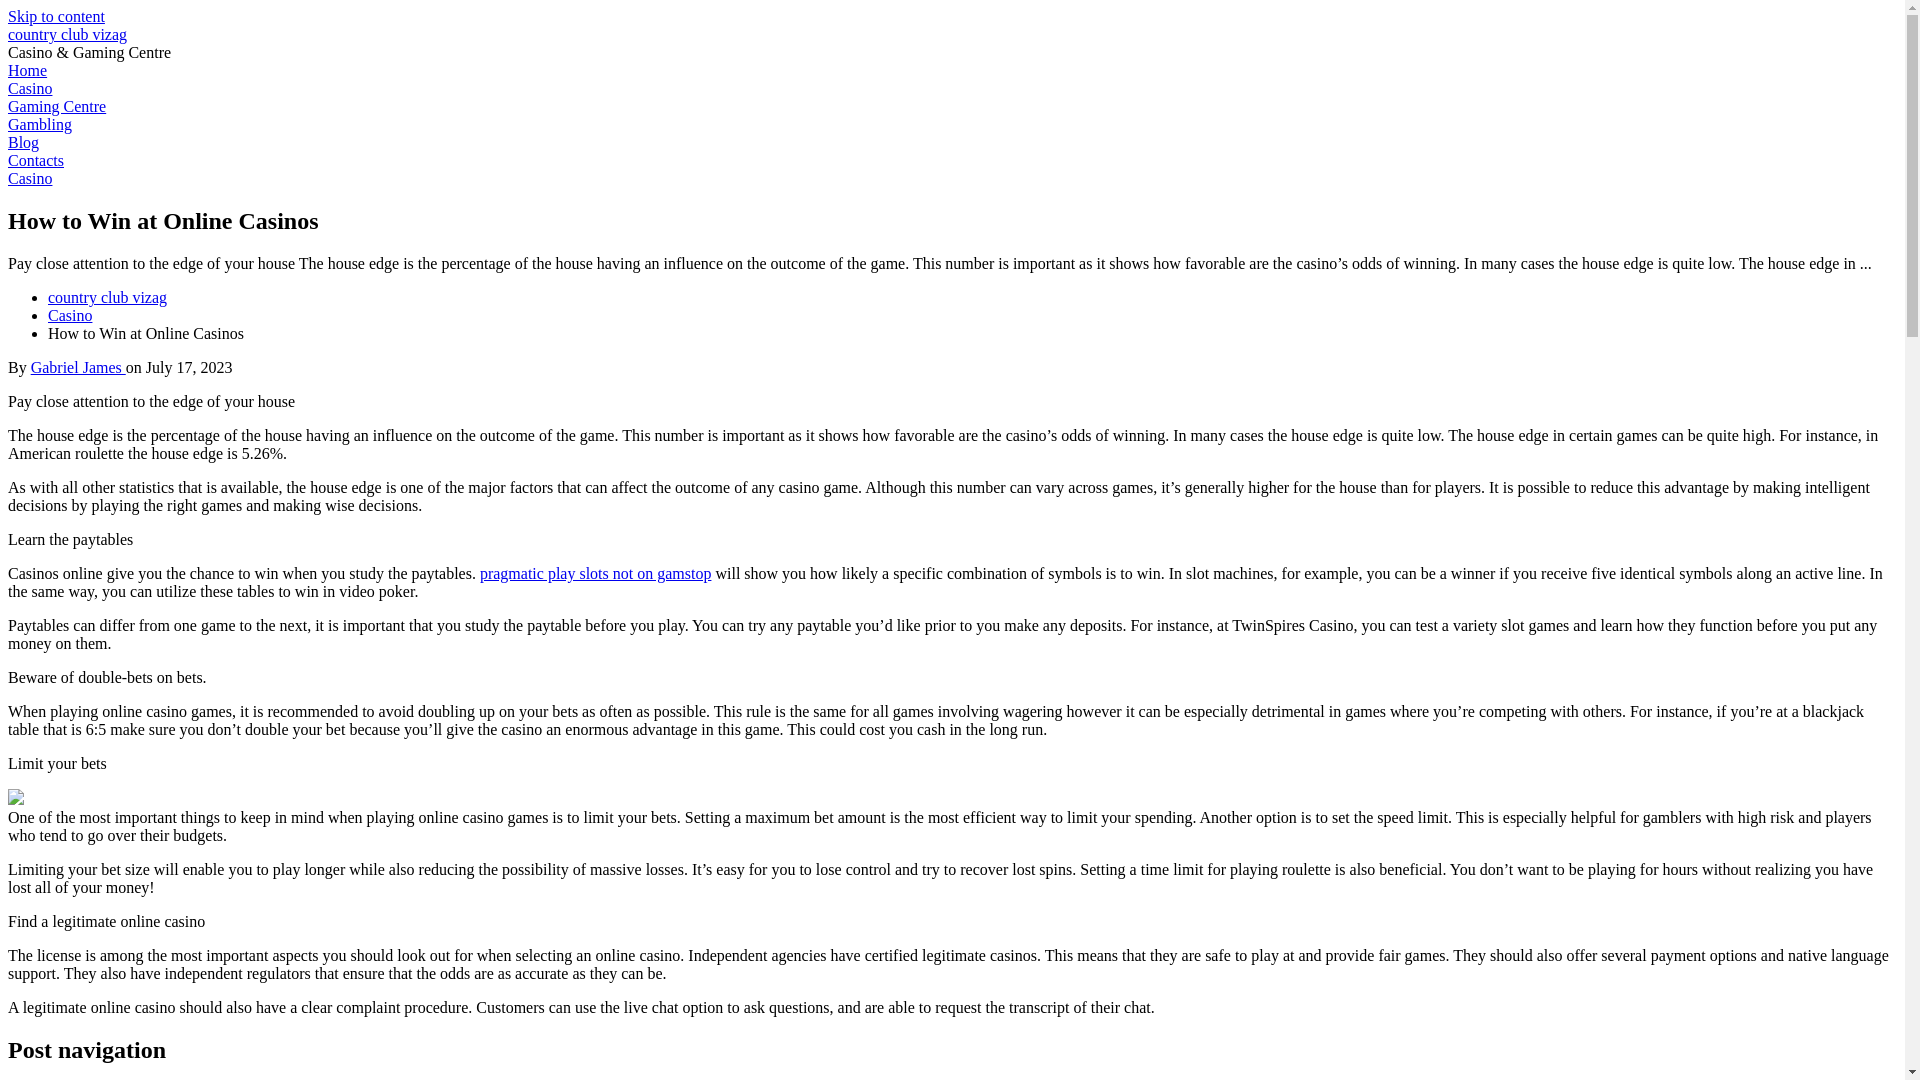  Describe the element at coordinates (40, 124) in the screenshot. I see `Gambling` at that location.